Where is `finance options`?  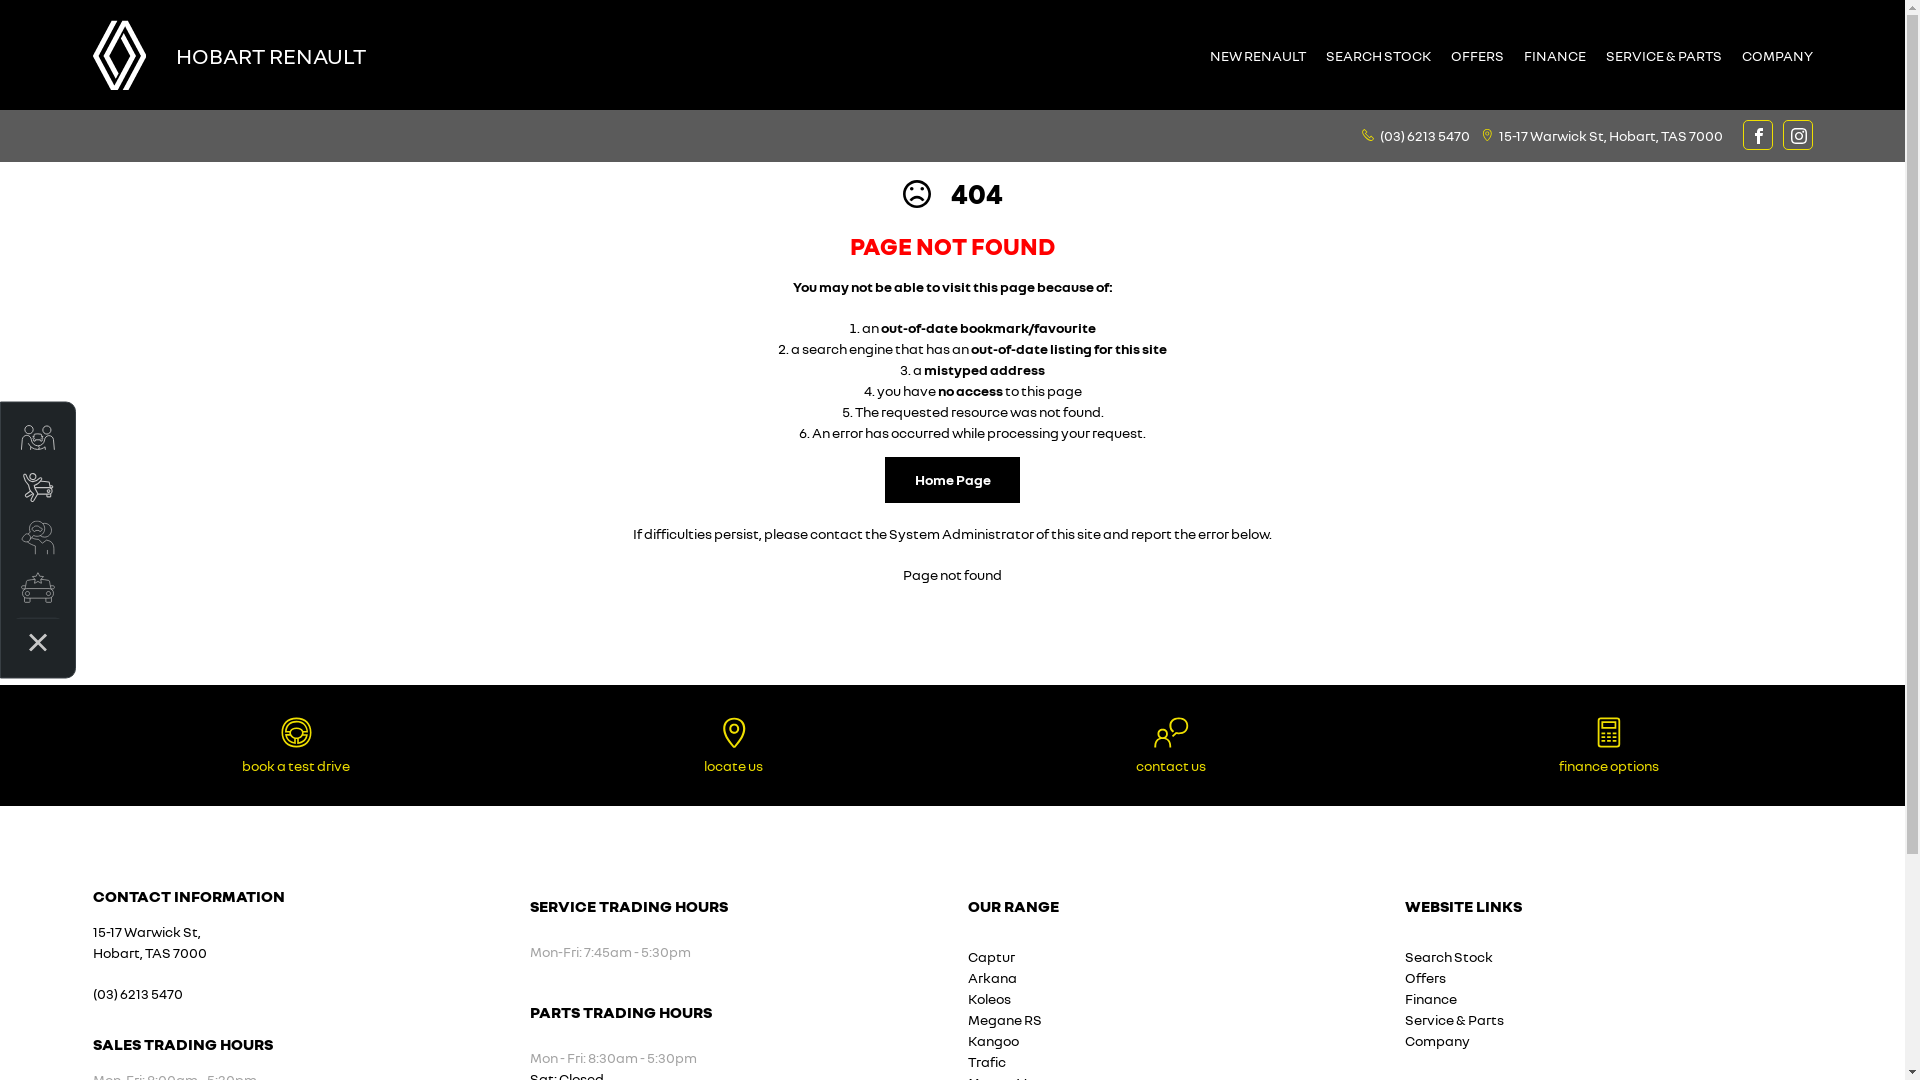 finance options is located at coordinates (1609, 746).